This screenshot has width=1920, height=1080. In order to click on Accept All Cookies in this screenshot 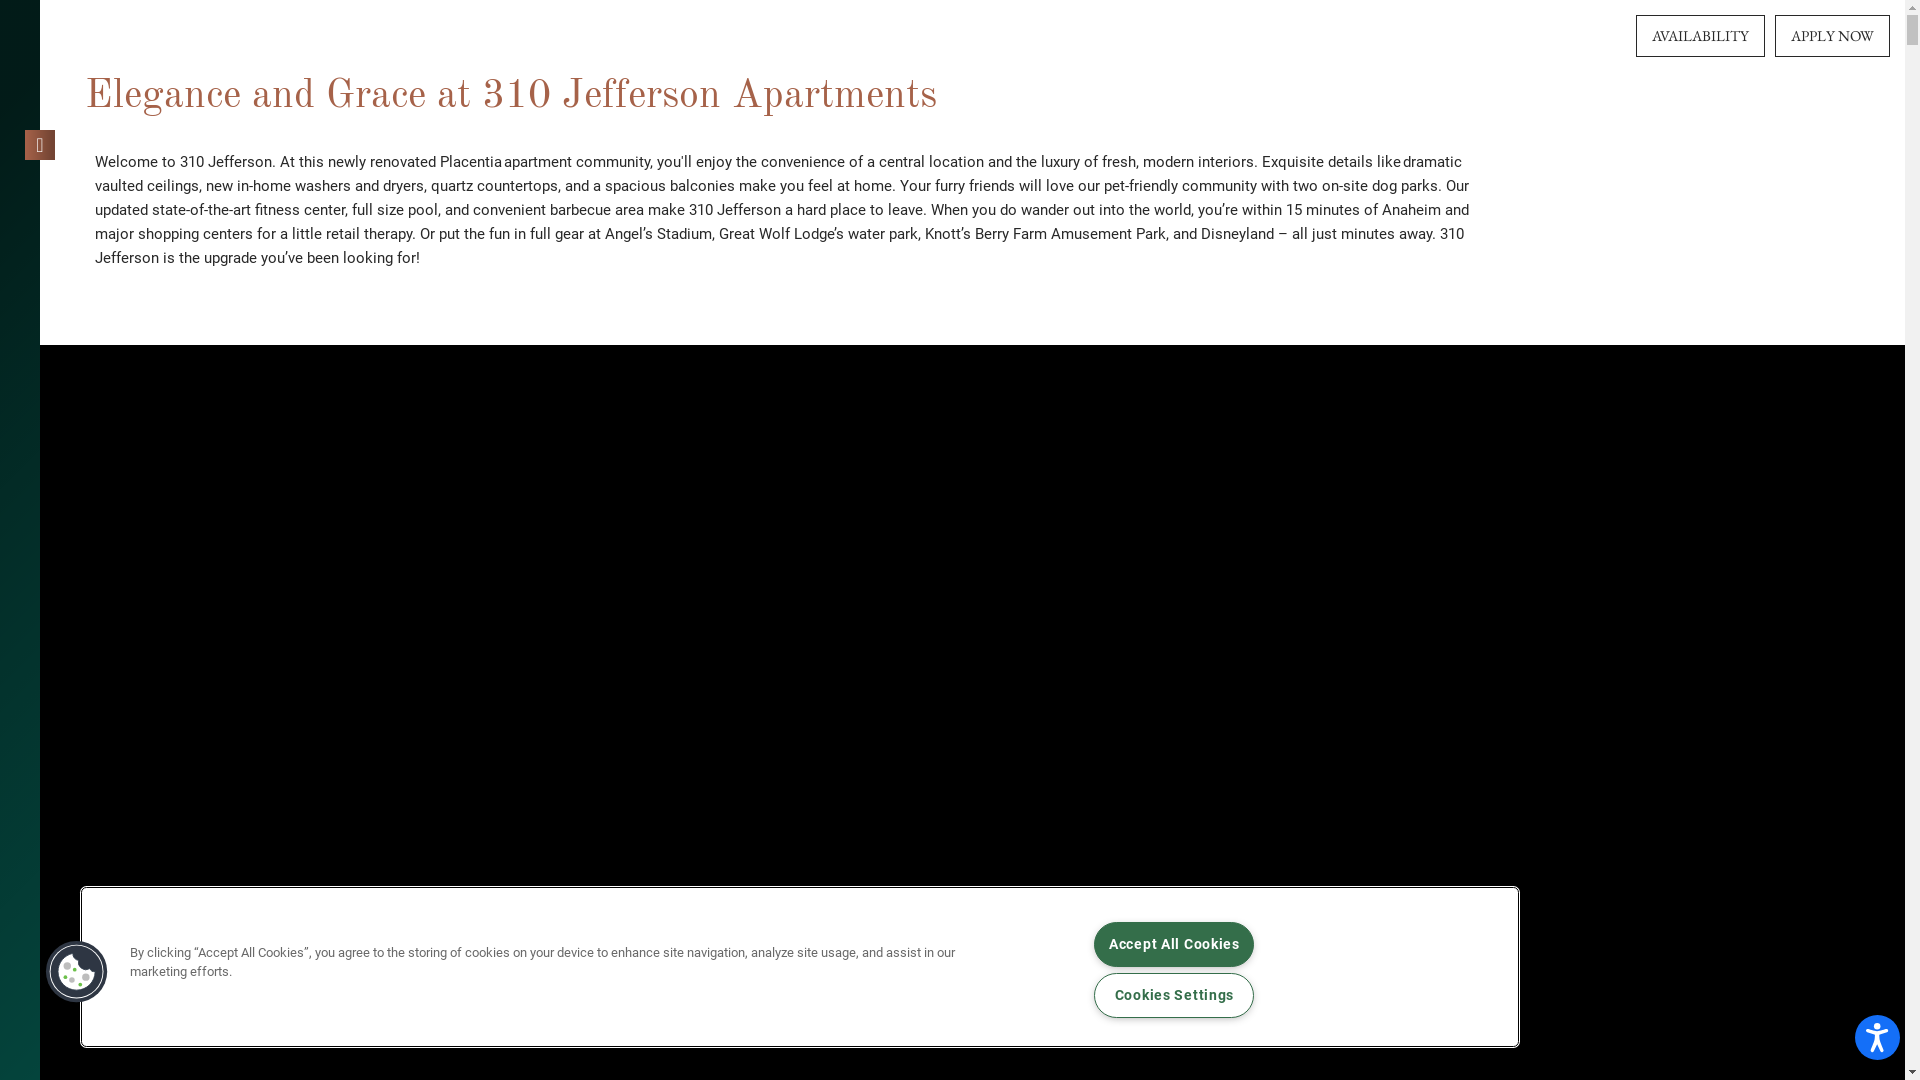, I will do `click(1174, 944)`.